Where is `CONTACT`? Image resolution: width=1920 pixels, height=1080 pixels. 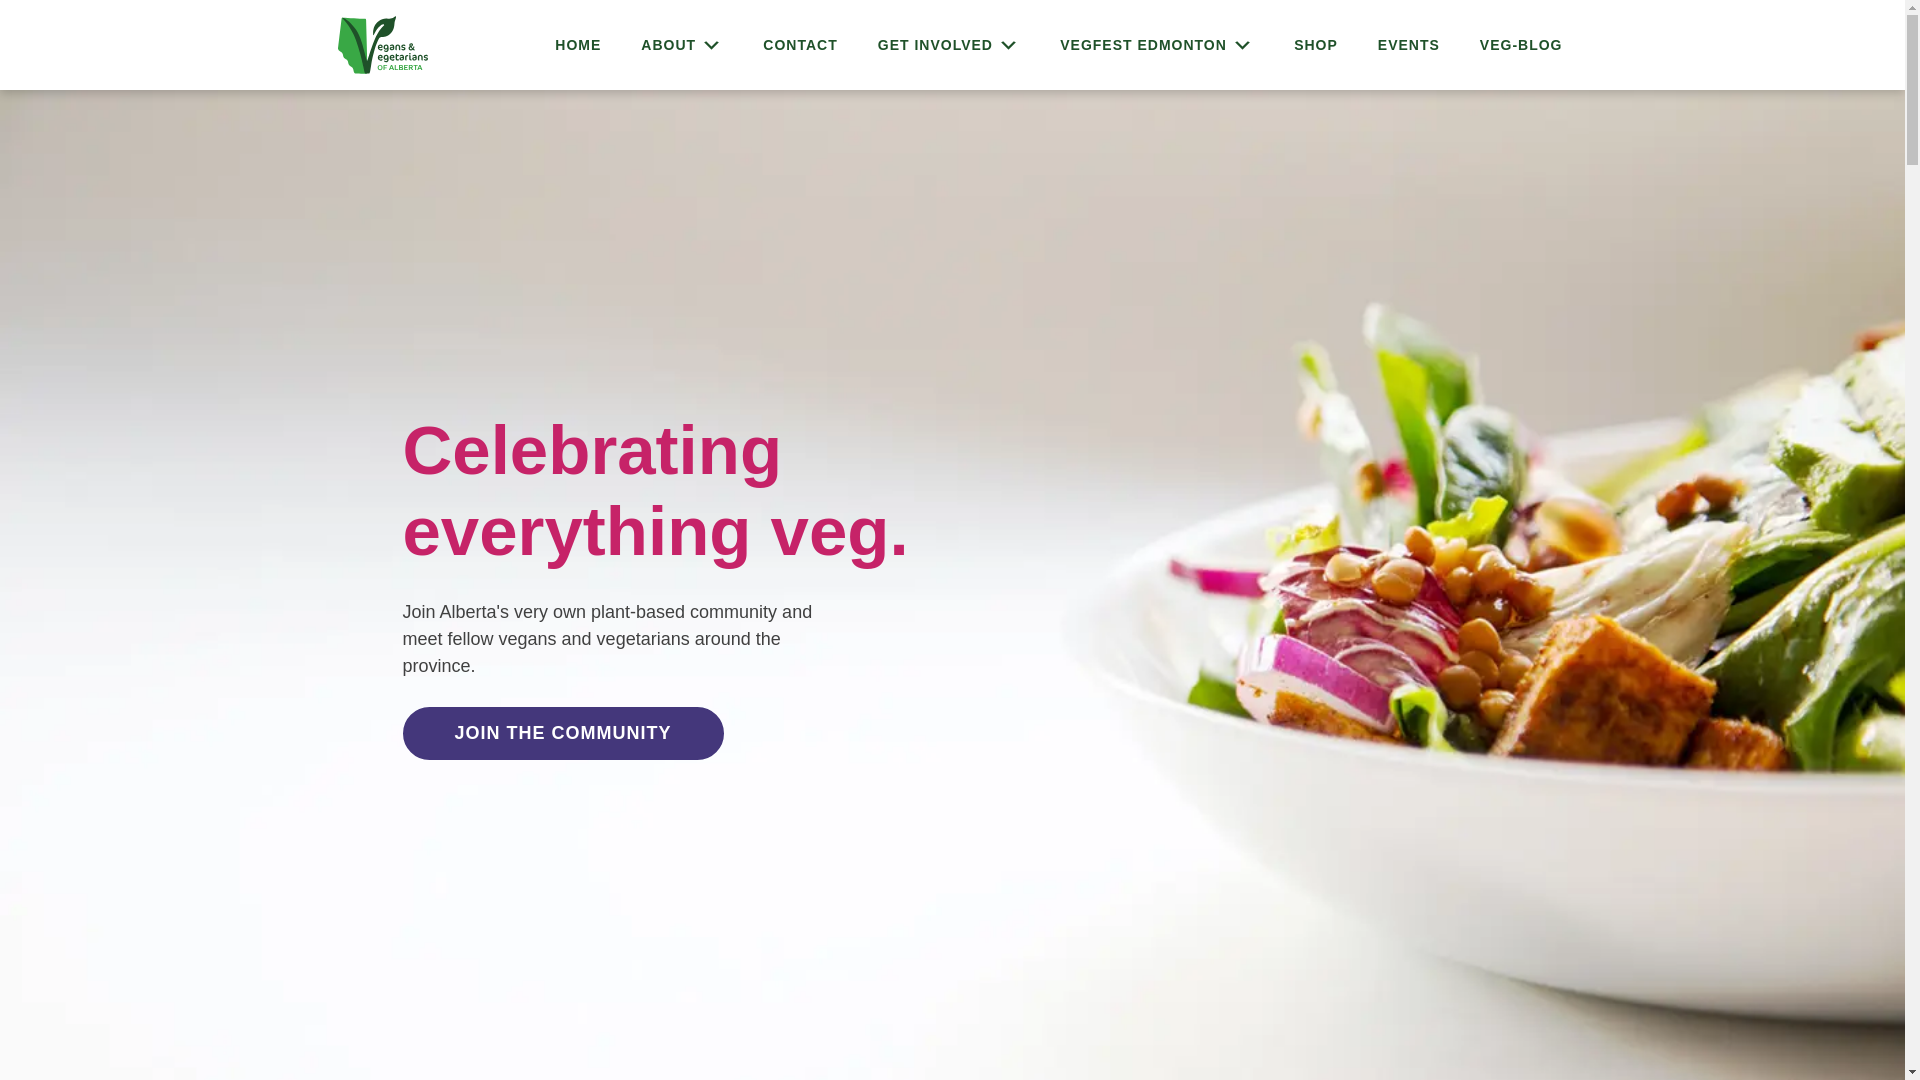 CONTACT is located at coordinates (800, 44).